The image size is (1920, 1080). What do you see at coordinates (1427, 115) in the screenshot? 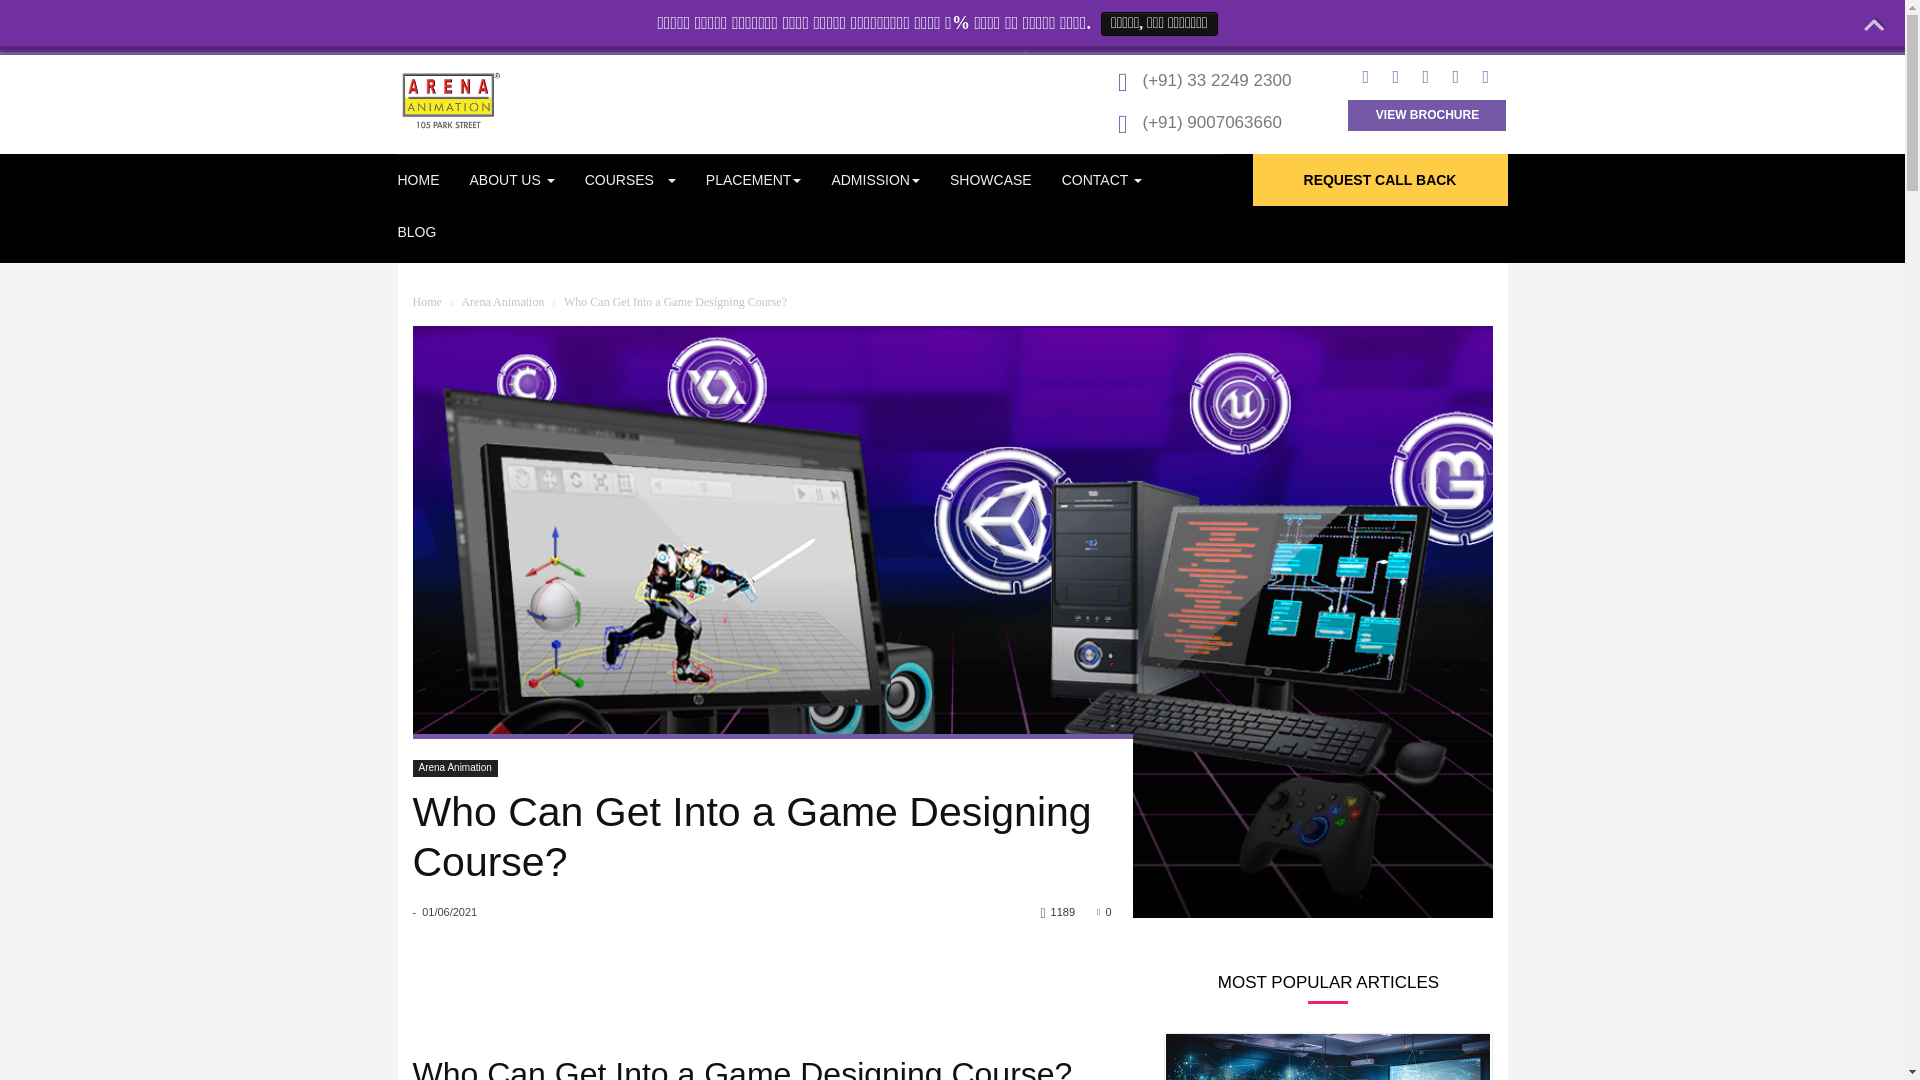
I see `VIEW BROCHURE` at bounding box center [1427, 115].